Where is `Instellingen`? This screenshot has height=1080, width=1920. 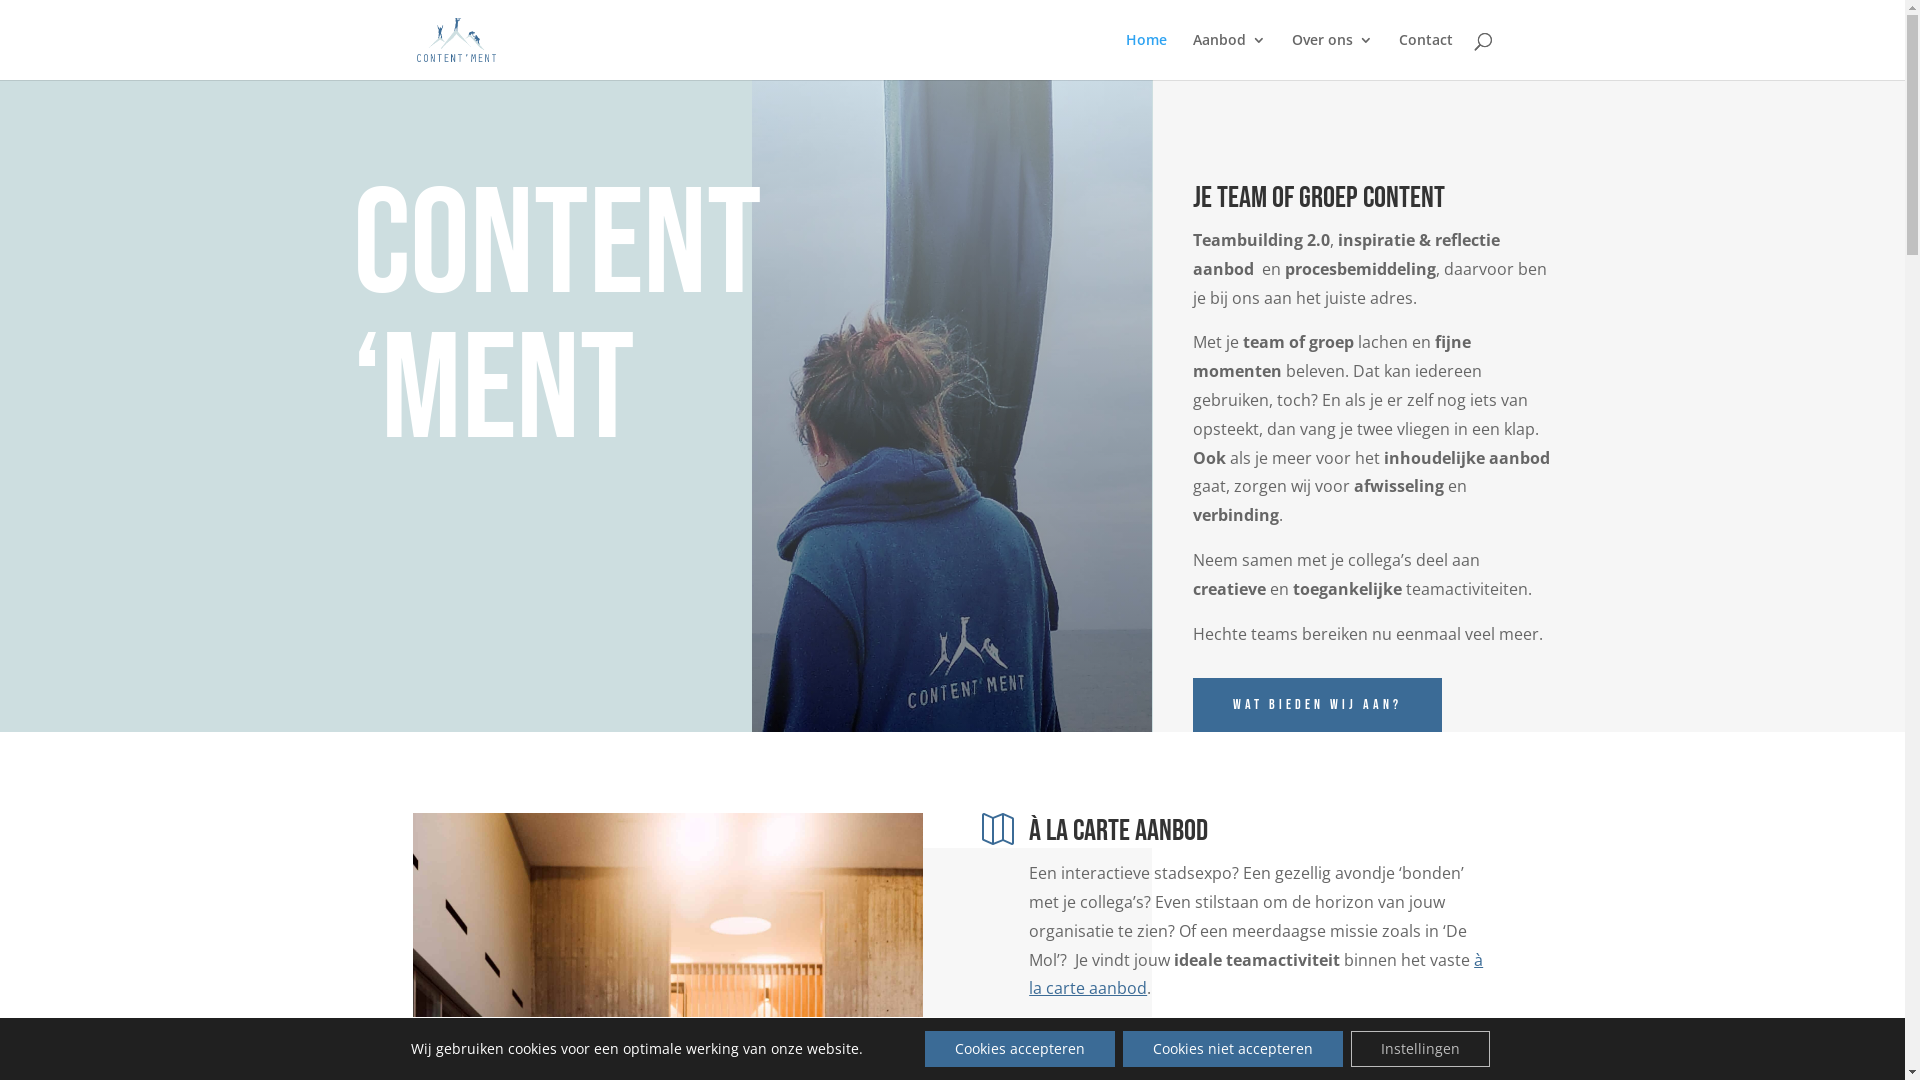
Instellingen is located at coordinates (1420, 1049).